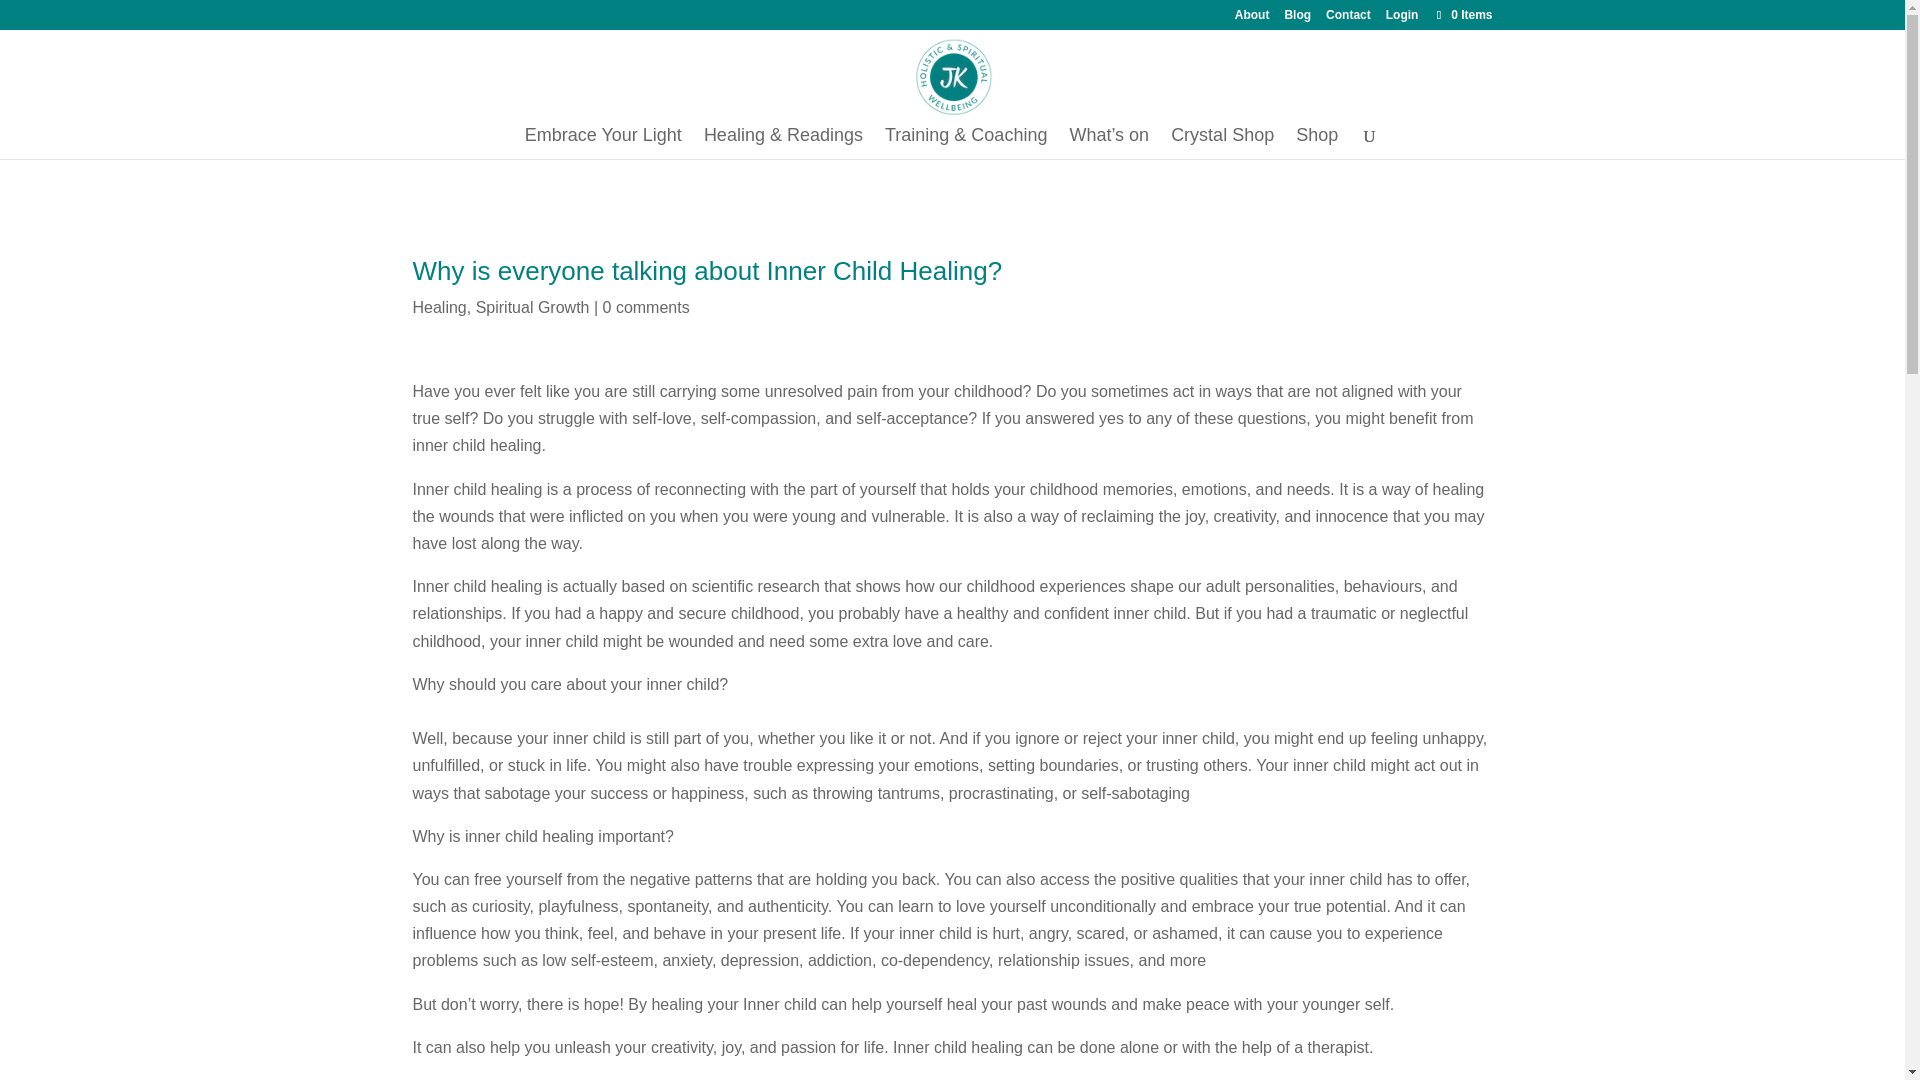  I want to click on Contact Jo, so click(1348, 19).